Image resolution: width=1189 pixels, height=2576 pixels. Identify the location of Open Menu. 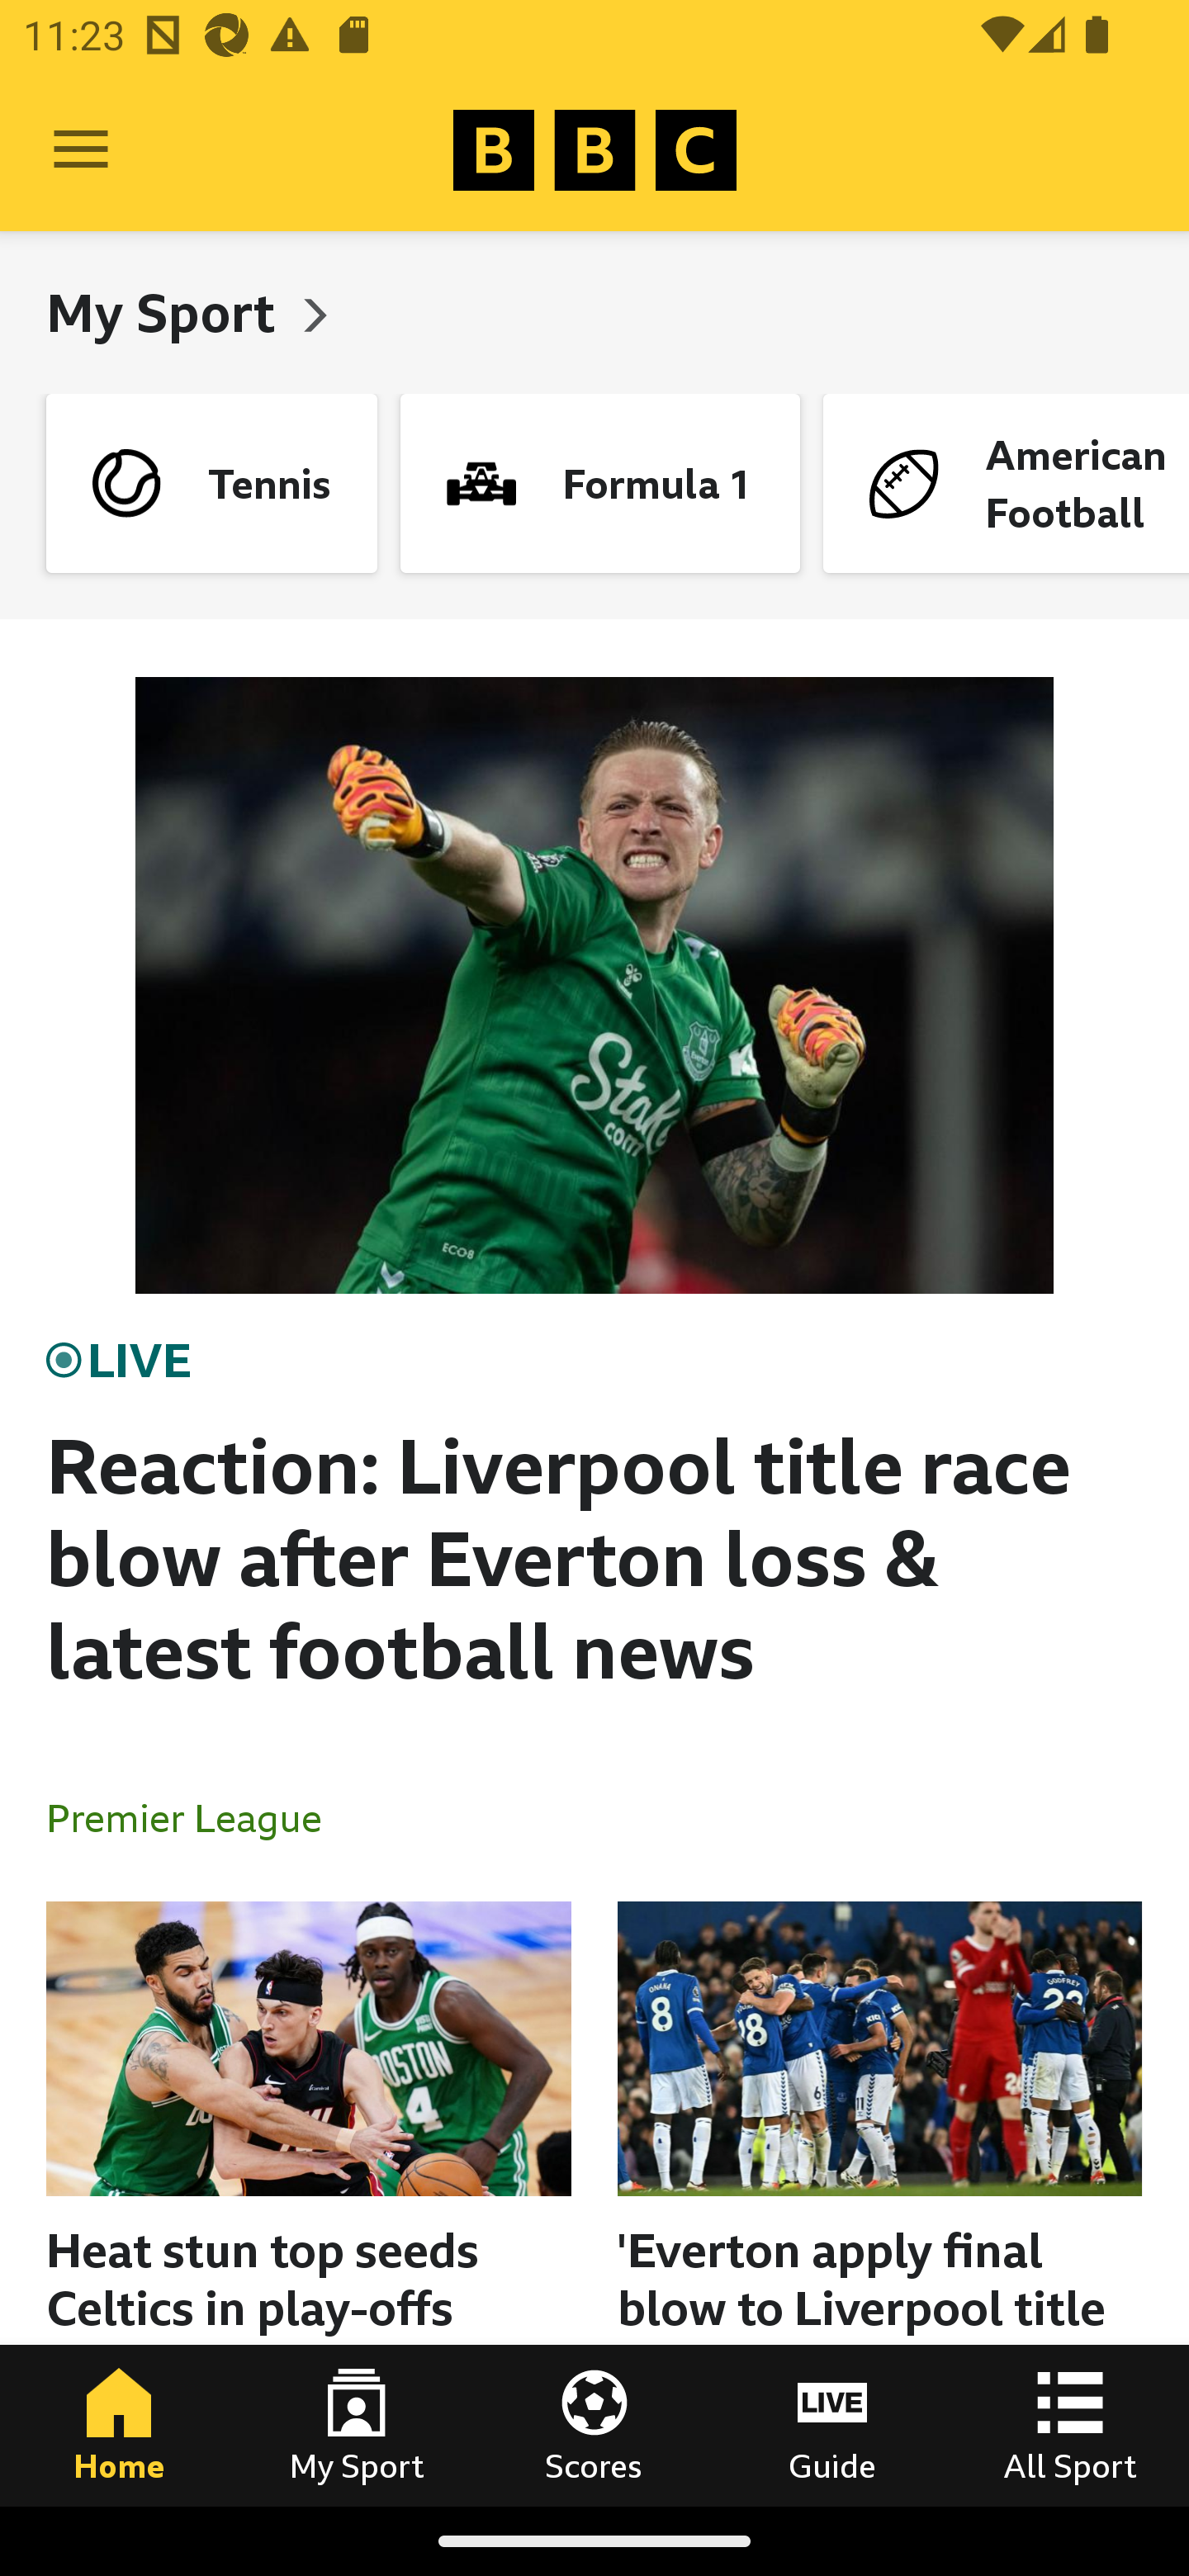
(81, 150).